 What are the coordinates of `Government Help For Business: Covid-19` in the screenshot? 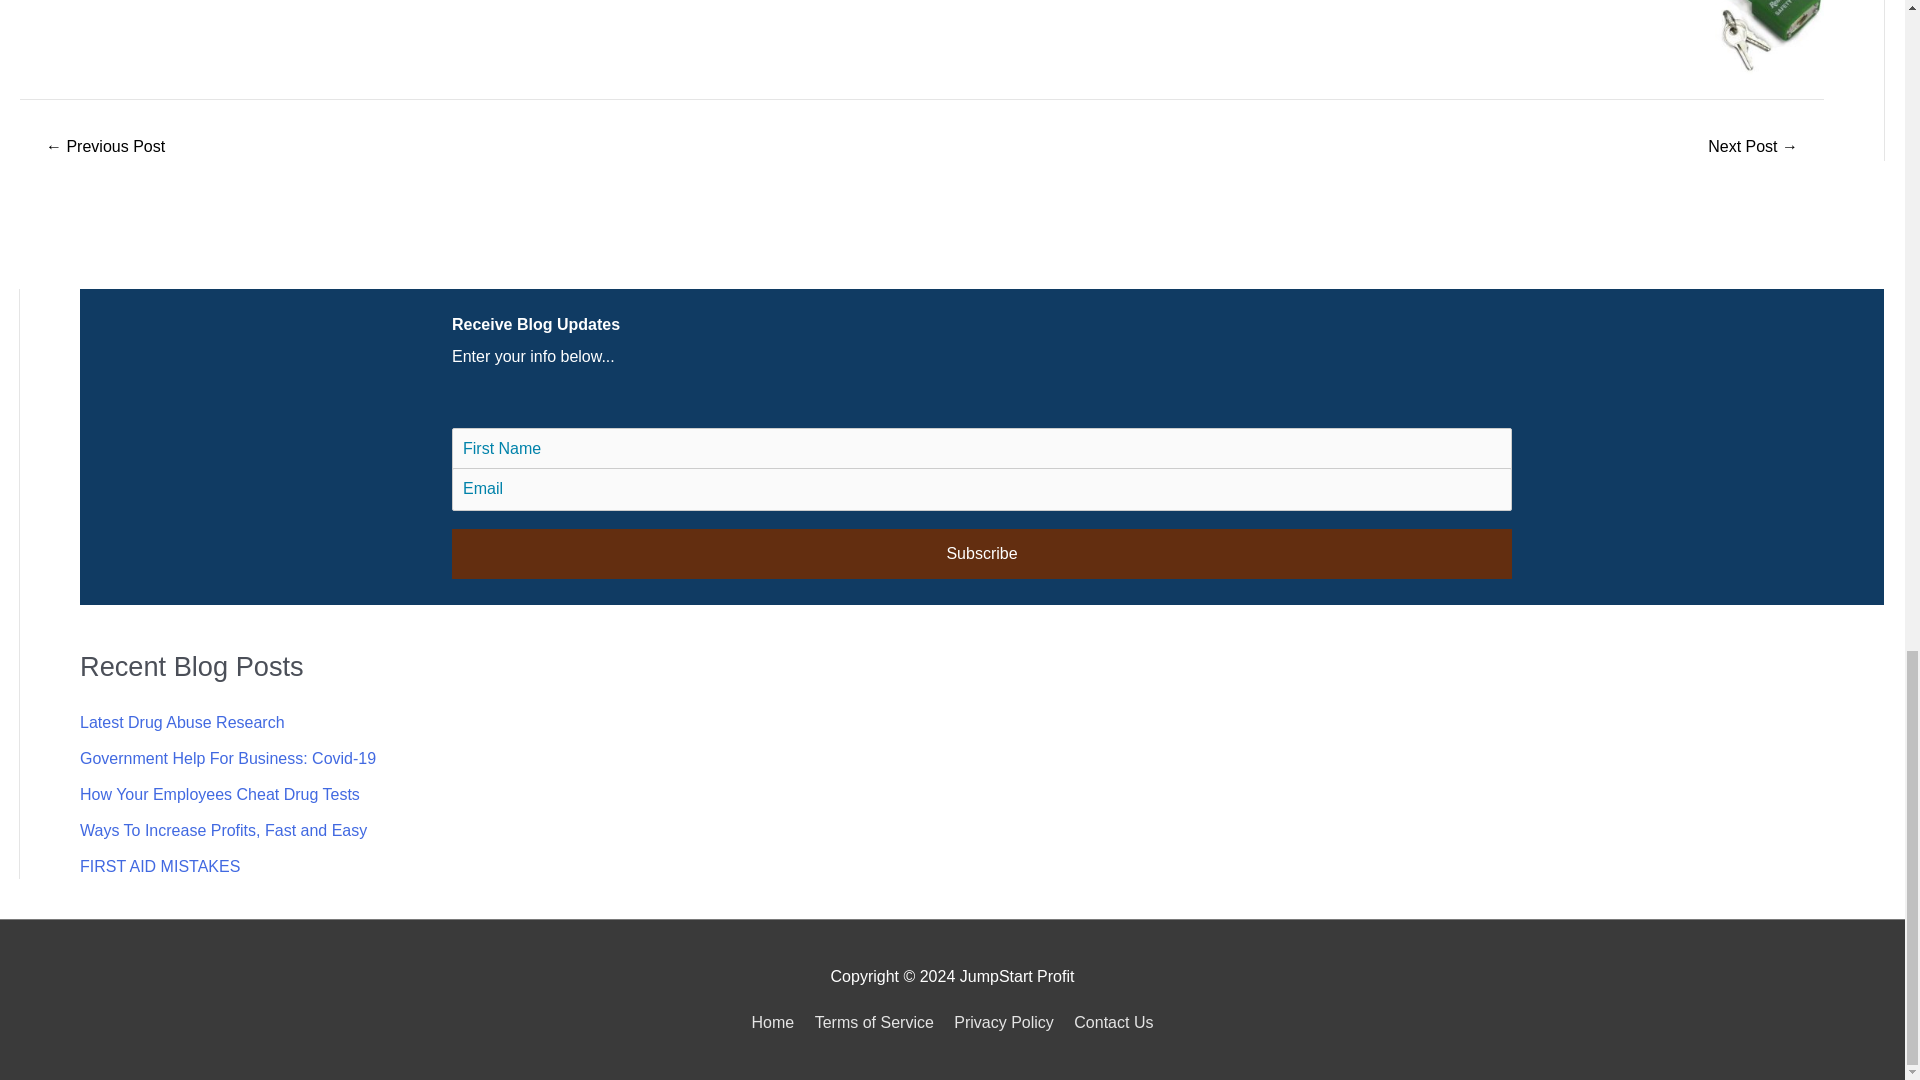 It's located at (228, 758).